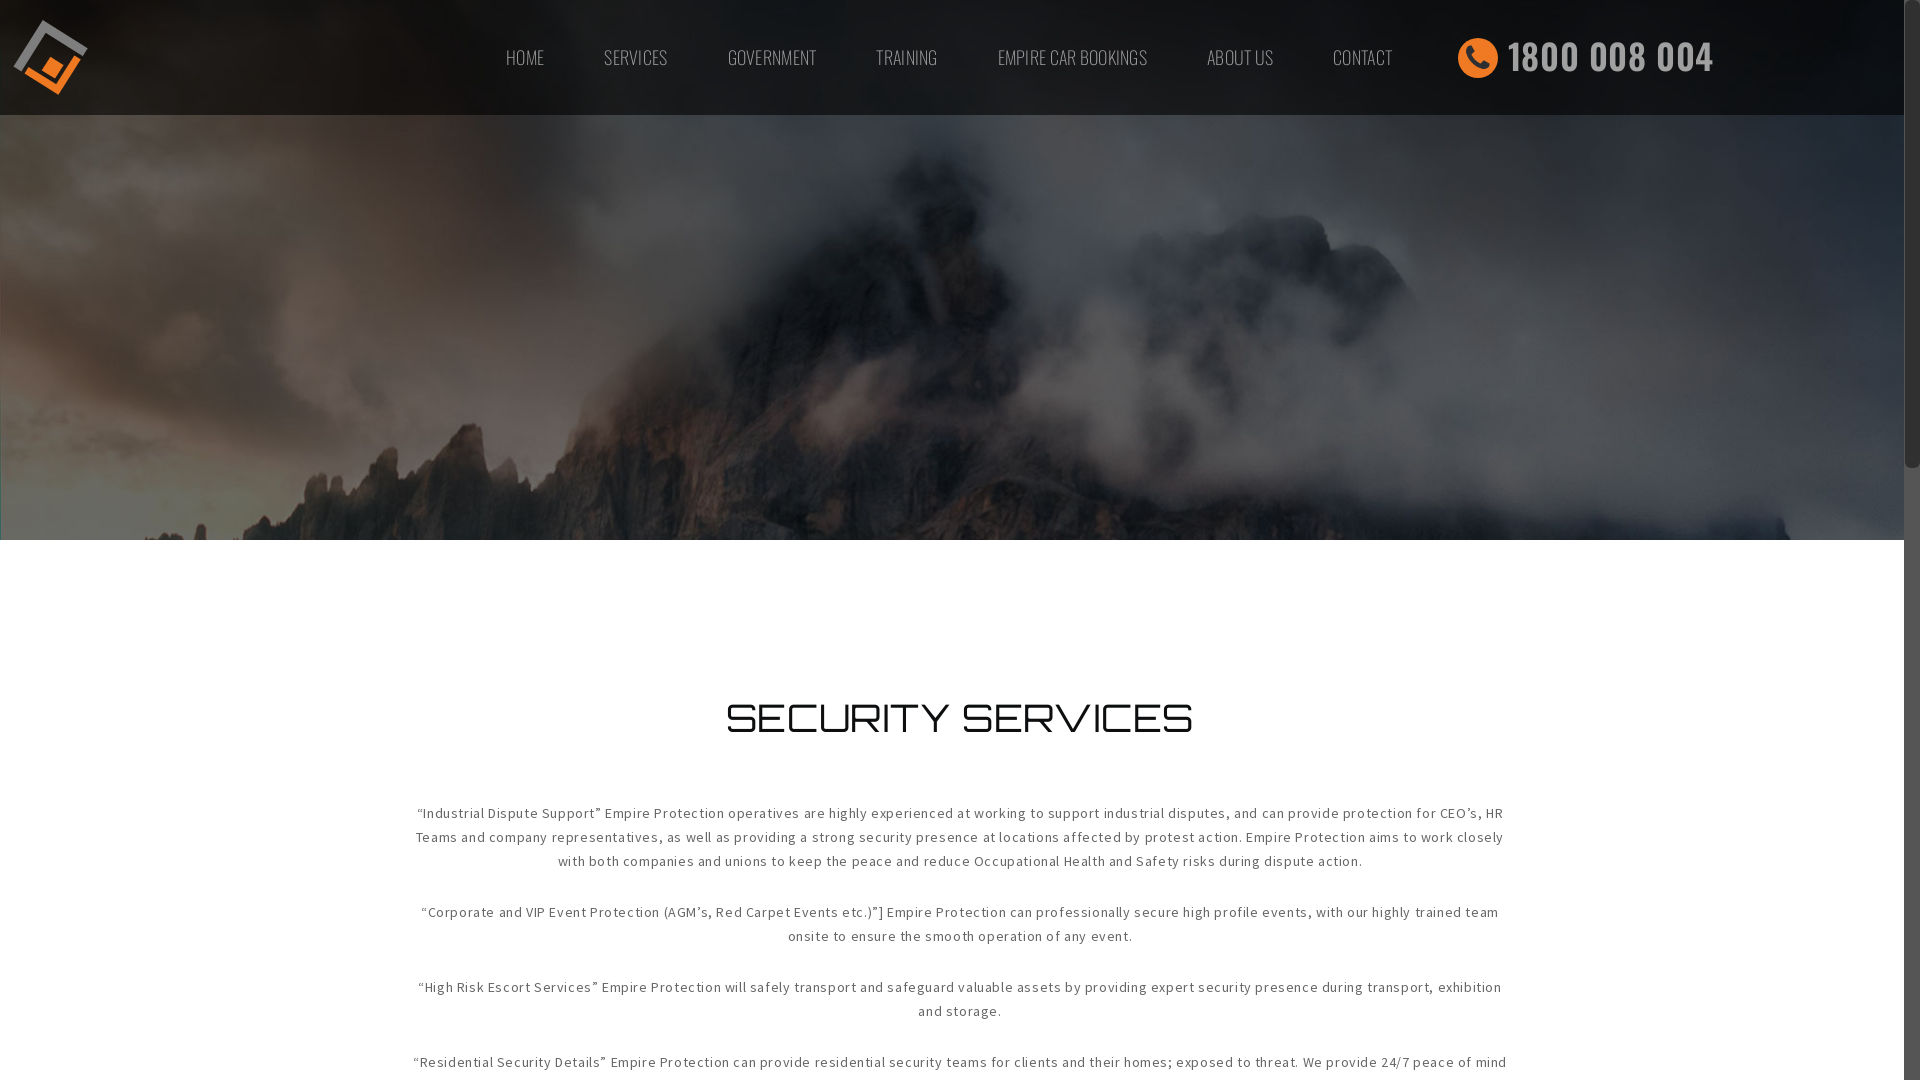  Describe the element at coordinates (1138, 811) in the screenshot. I see ` ` at that location.